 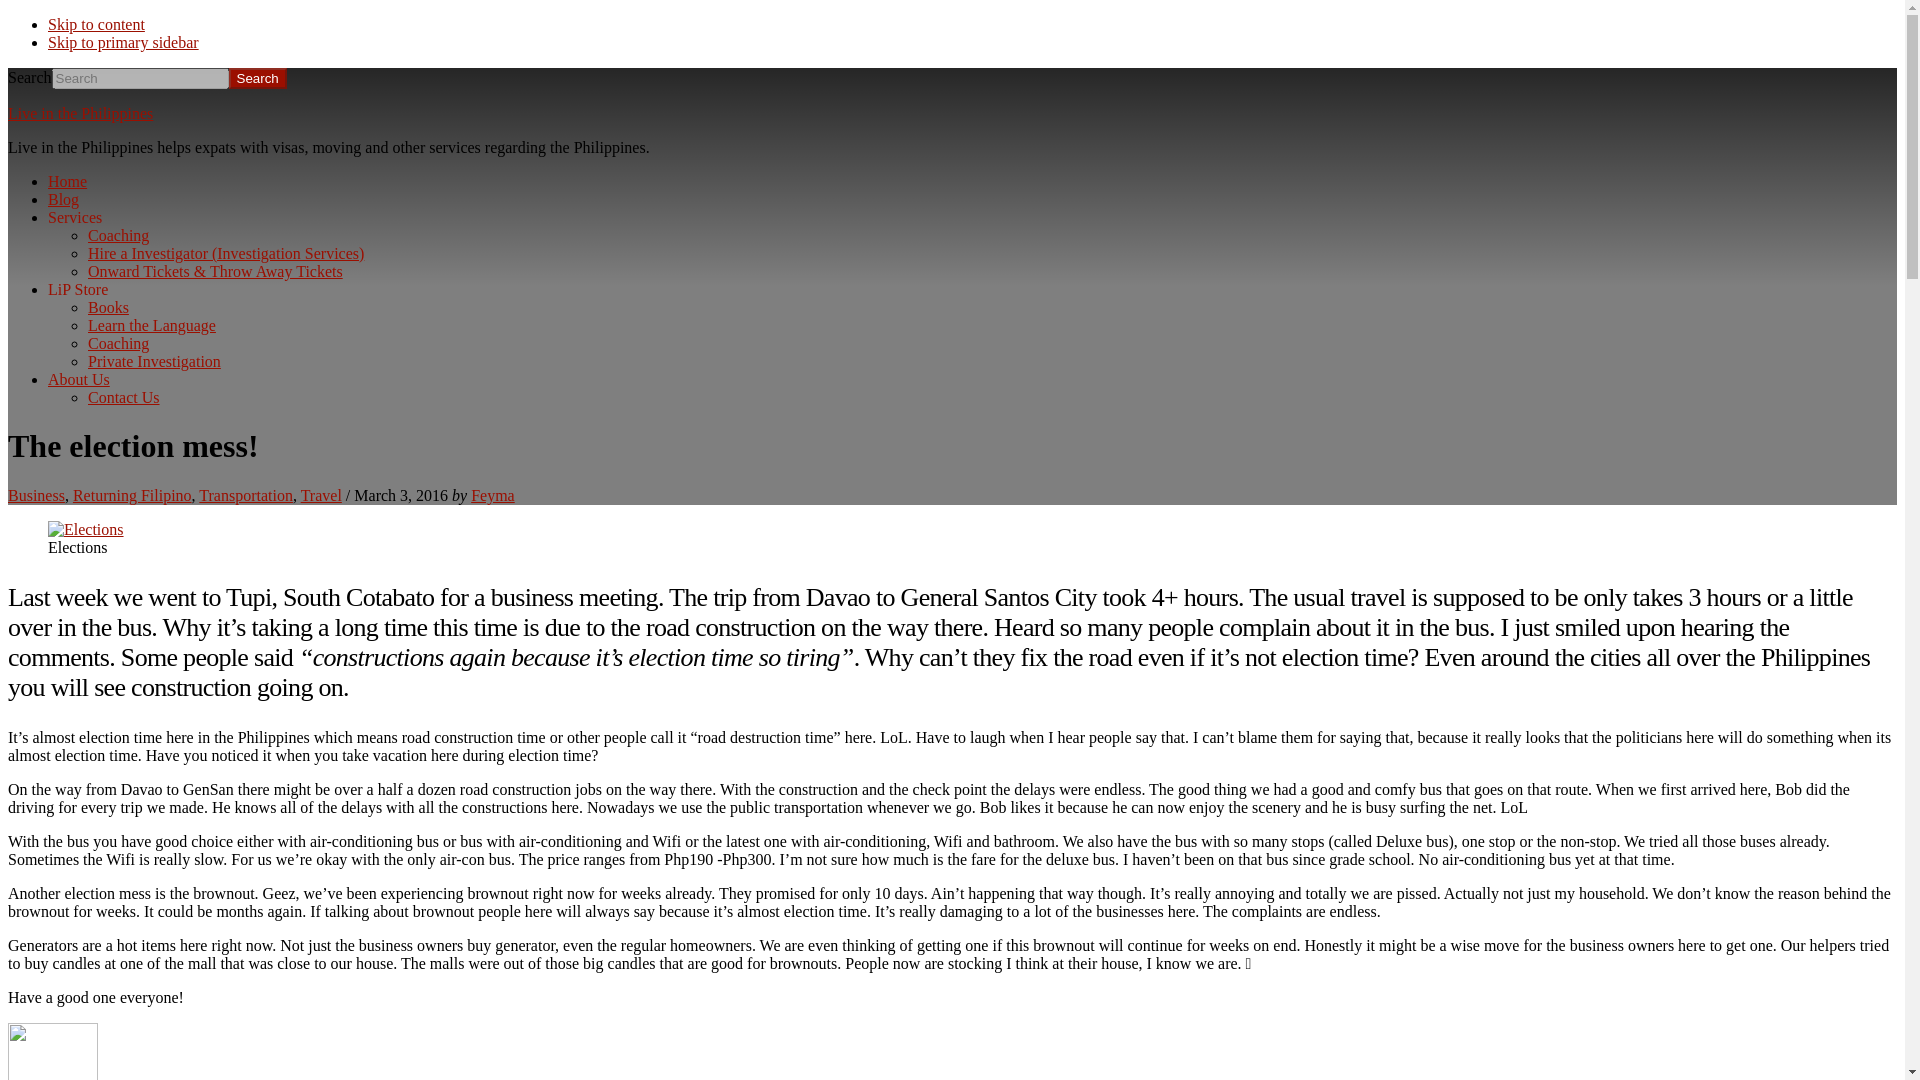 I want to click on About Us, so click(x=78, y=379).